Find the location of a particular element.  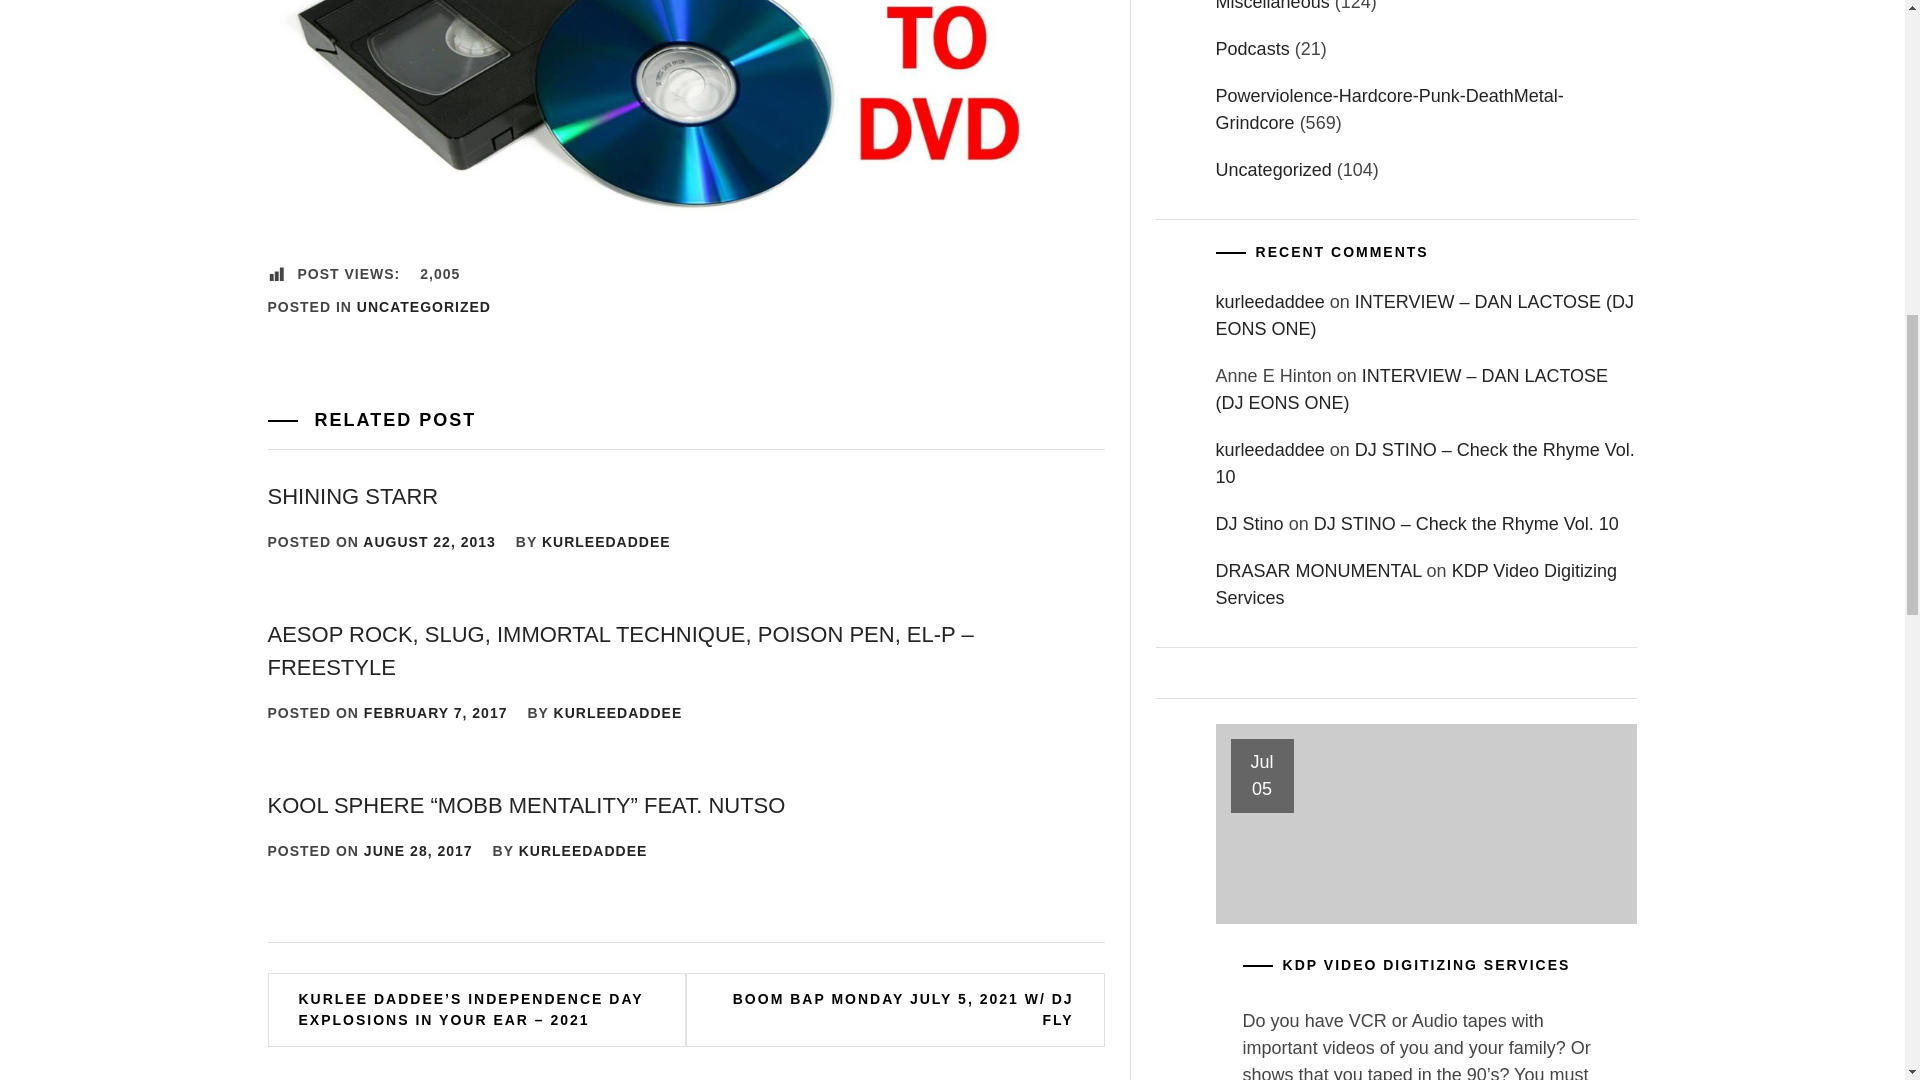

JUNE 28, 2017 is located at coordinates (418, 850).